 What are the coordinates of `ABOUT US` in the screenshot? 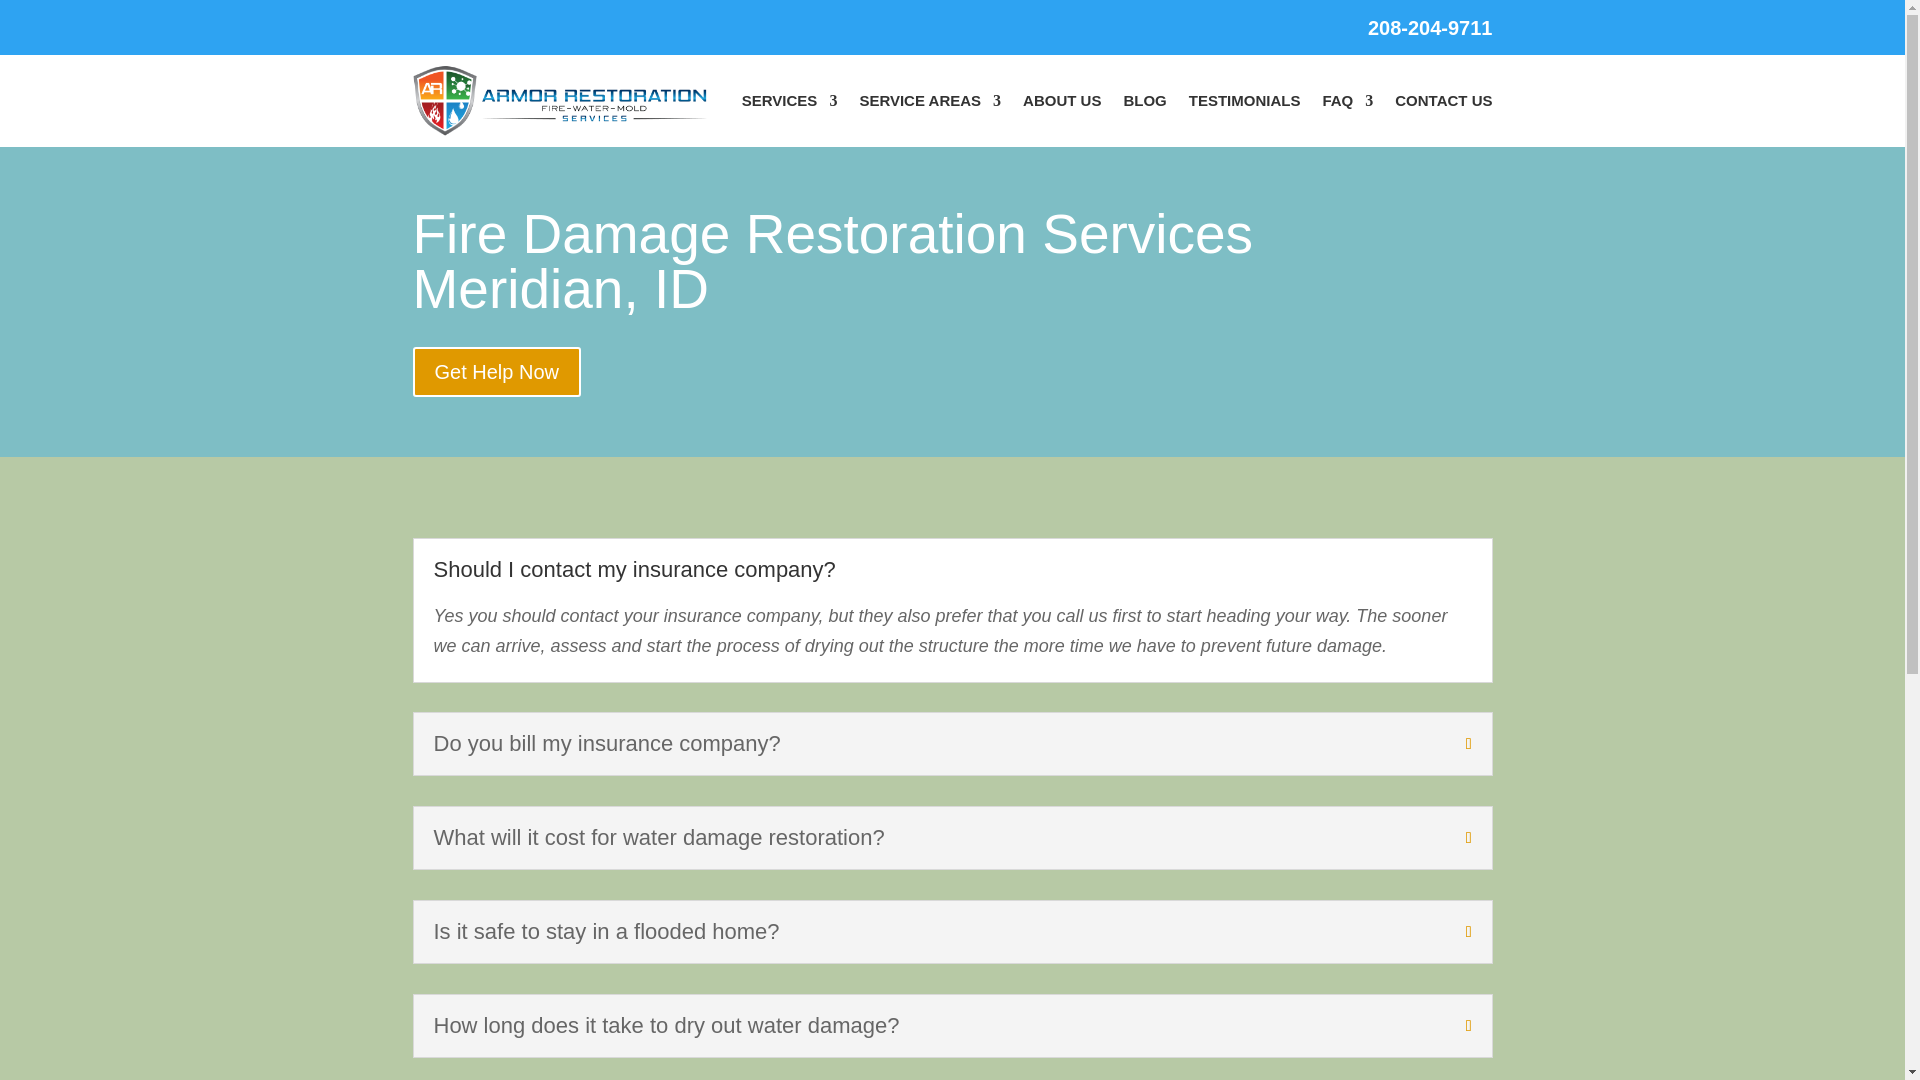 It's located at (1062, 100).